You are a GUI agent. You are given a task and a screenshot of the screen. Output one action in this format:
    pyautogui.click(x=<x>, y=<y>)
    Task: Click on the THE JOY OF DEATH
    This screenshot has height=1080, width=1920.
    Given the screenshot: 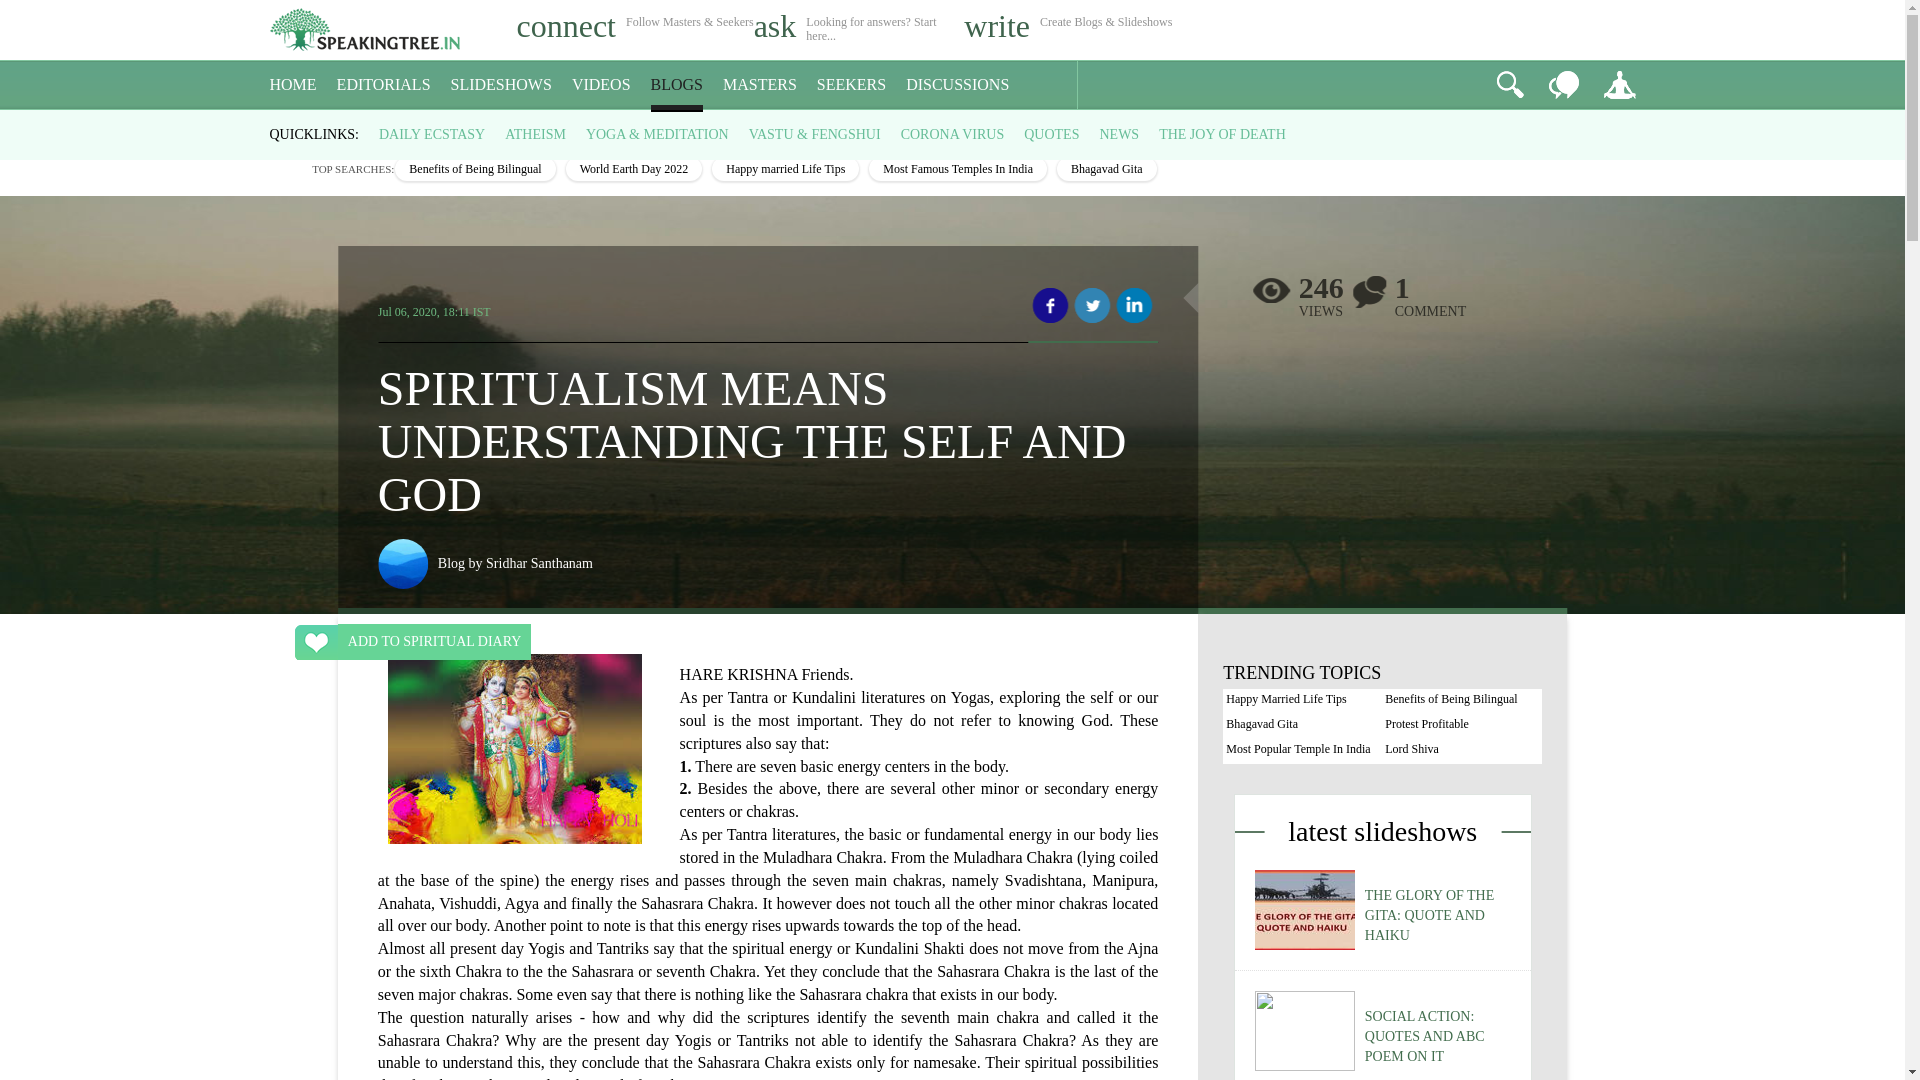 What is the action you would take?
    pyautogui.click(x=1222, y=134)
    